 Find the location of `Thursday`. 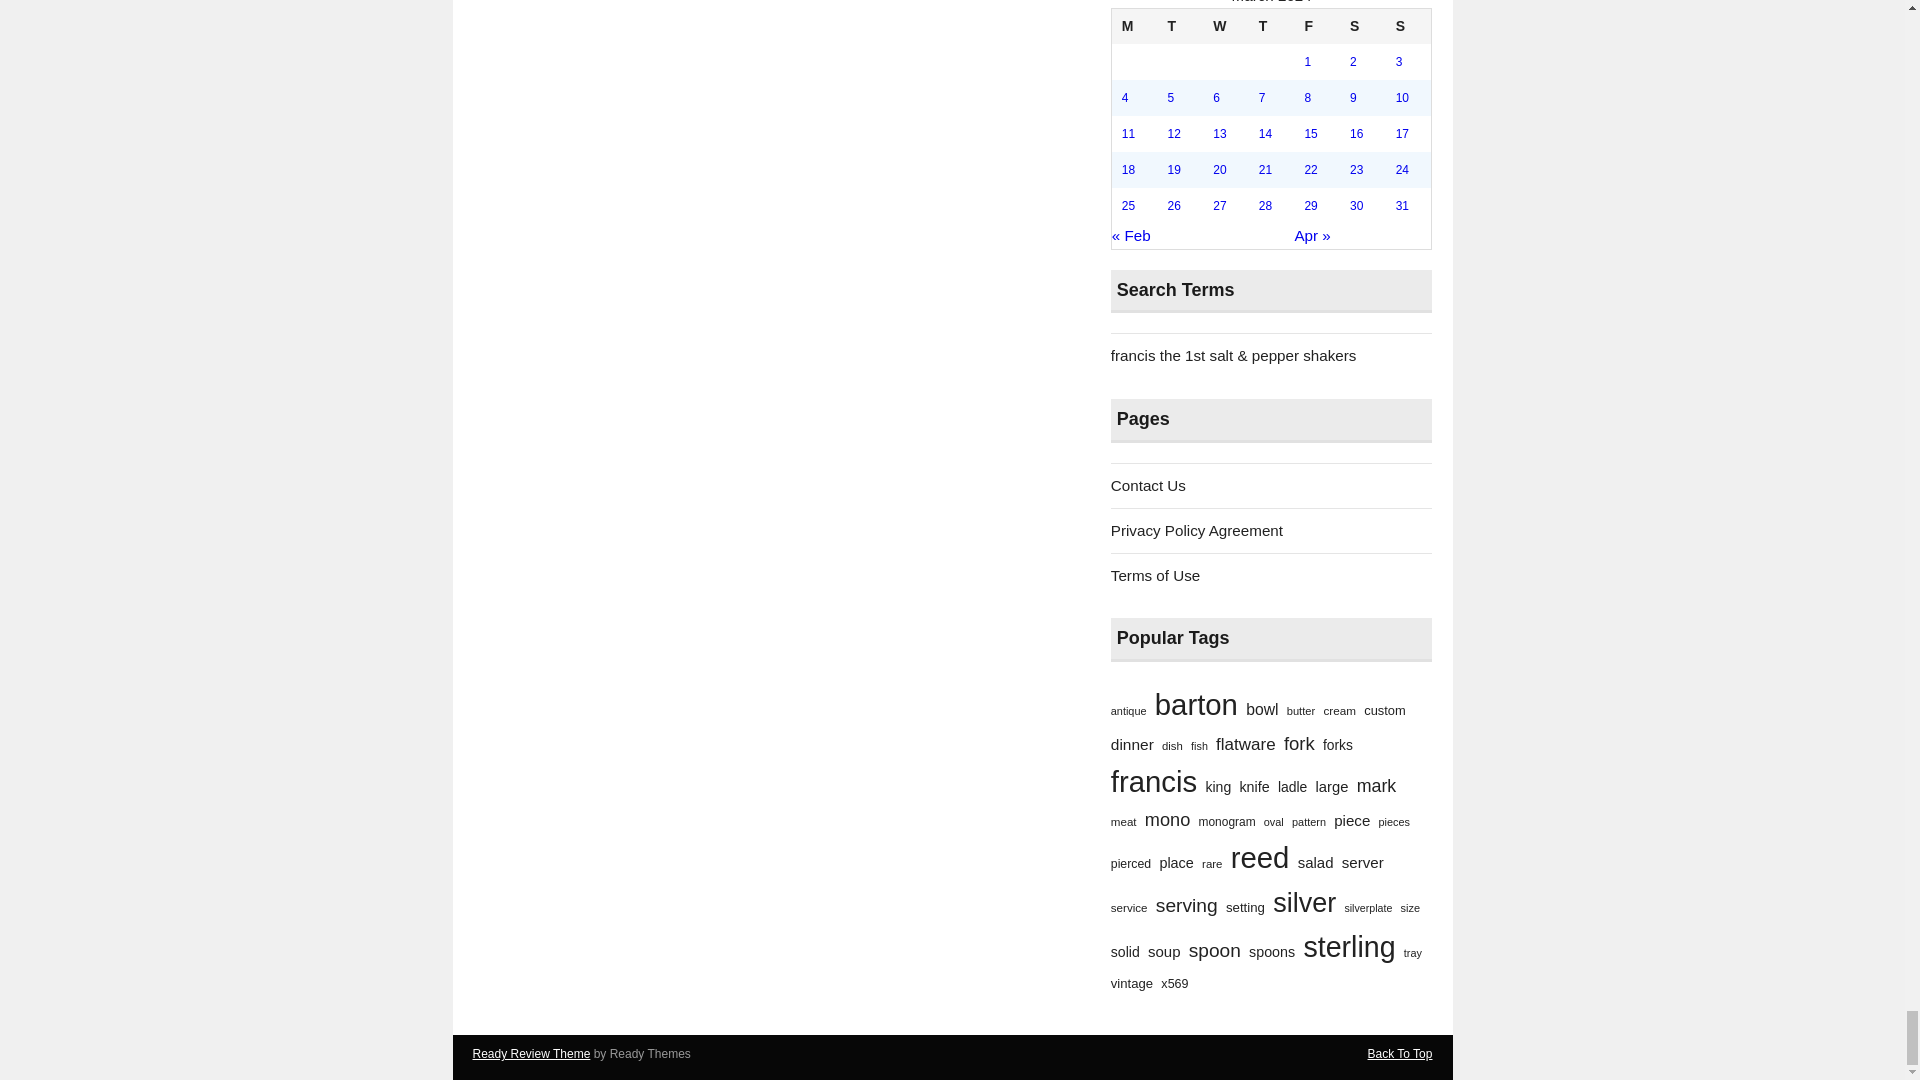

Thursday is located at coordinates (1272, 26).